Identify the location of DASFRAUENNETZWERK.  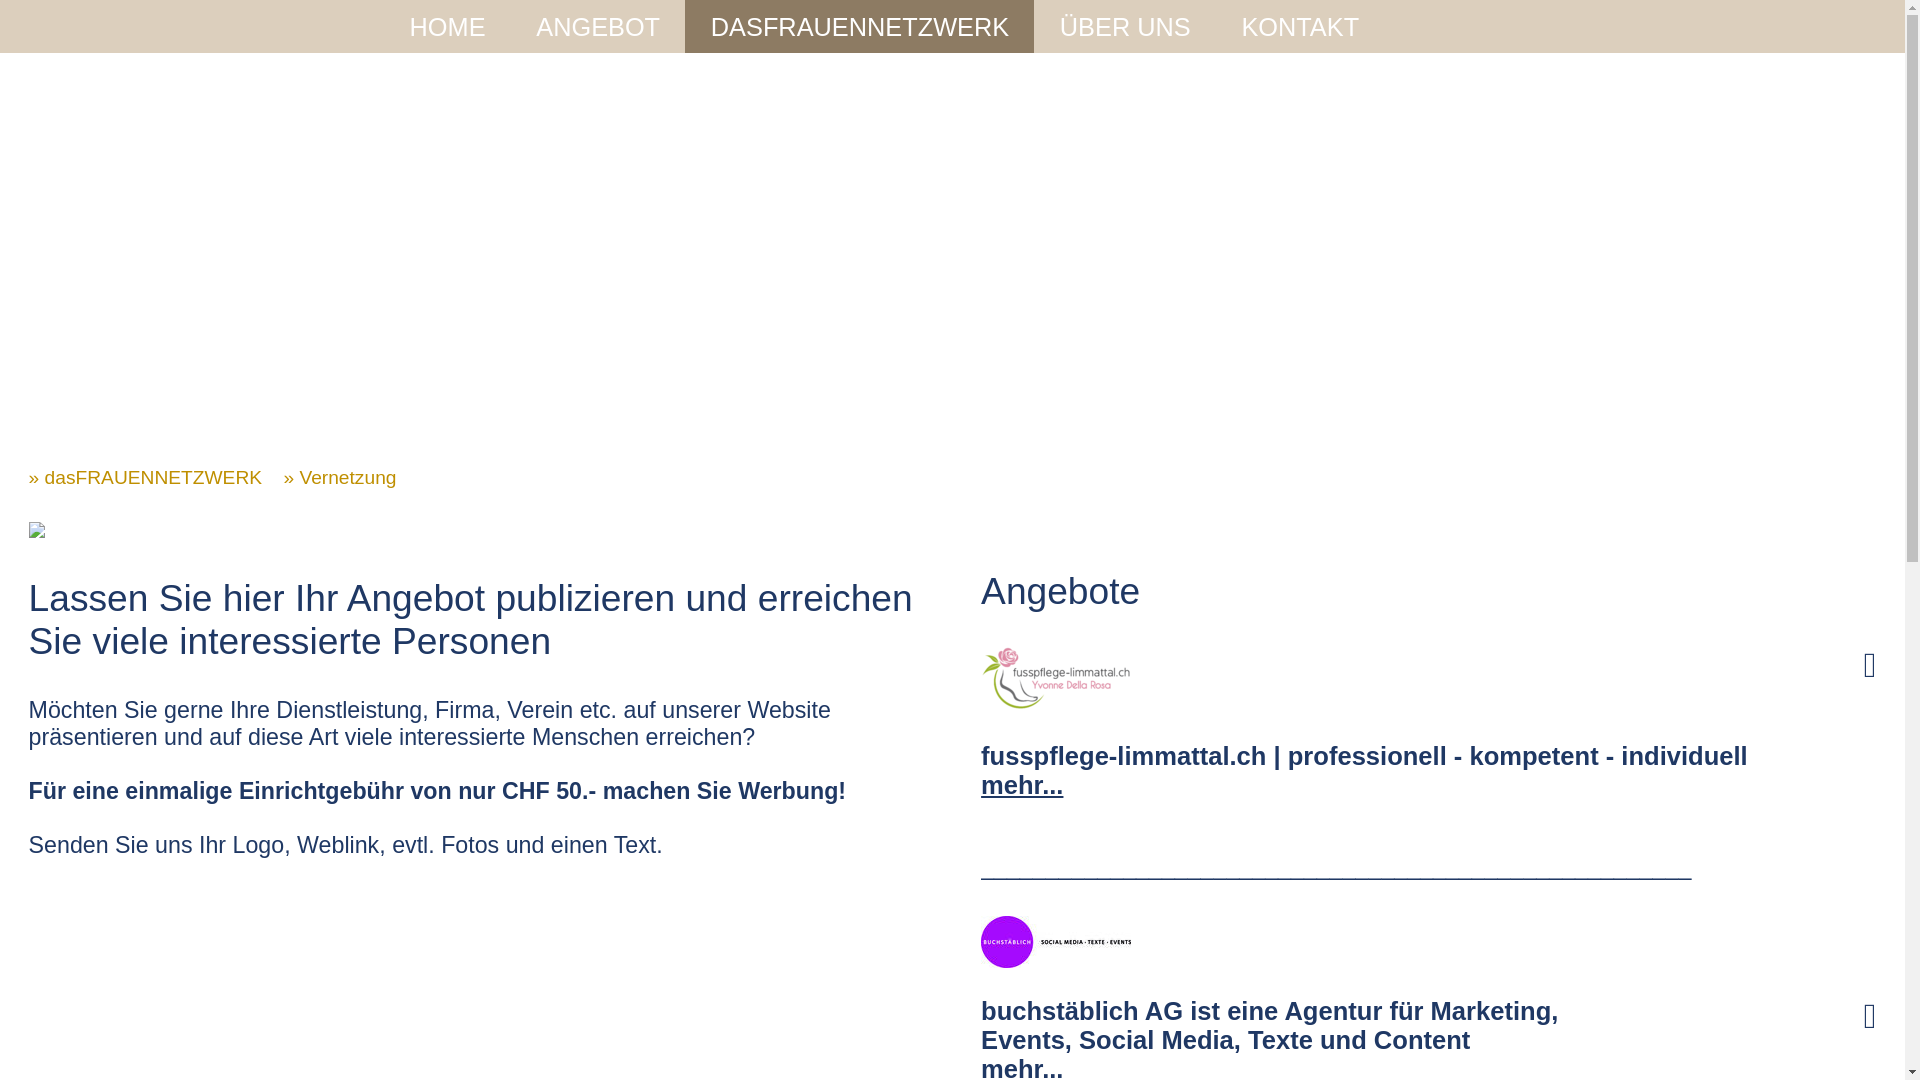
(860, 27).